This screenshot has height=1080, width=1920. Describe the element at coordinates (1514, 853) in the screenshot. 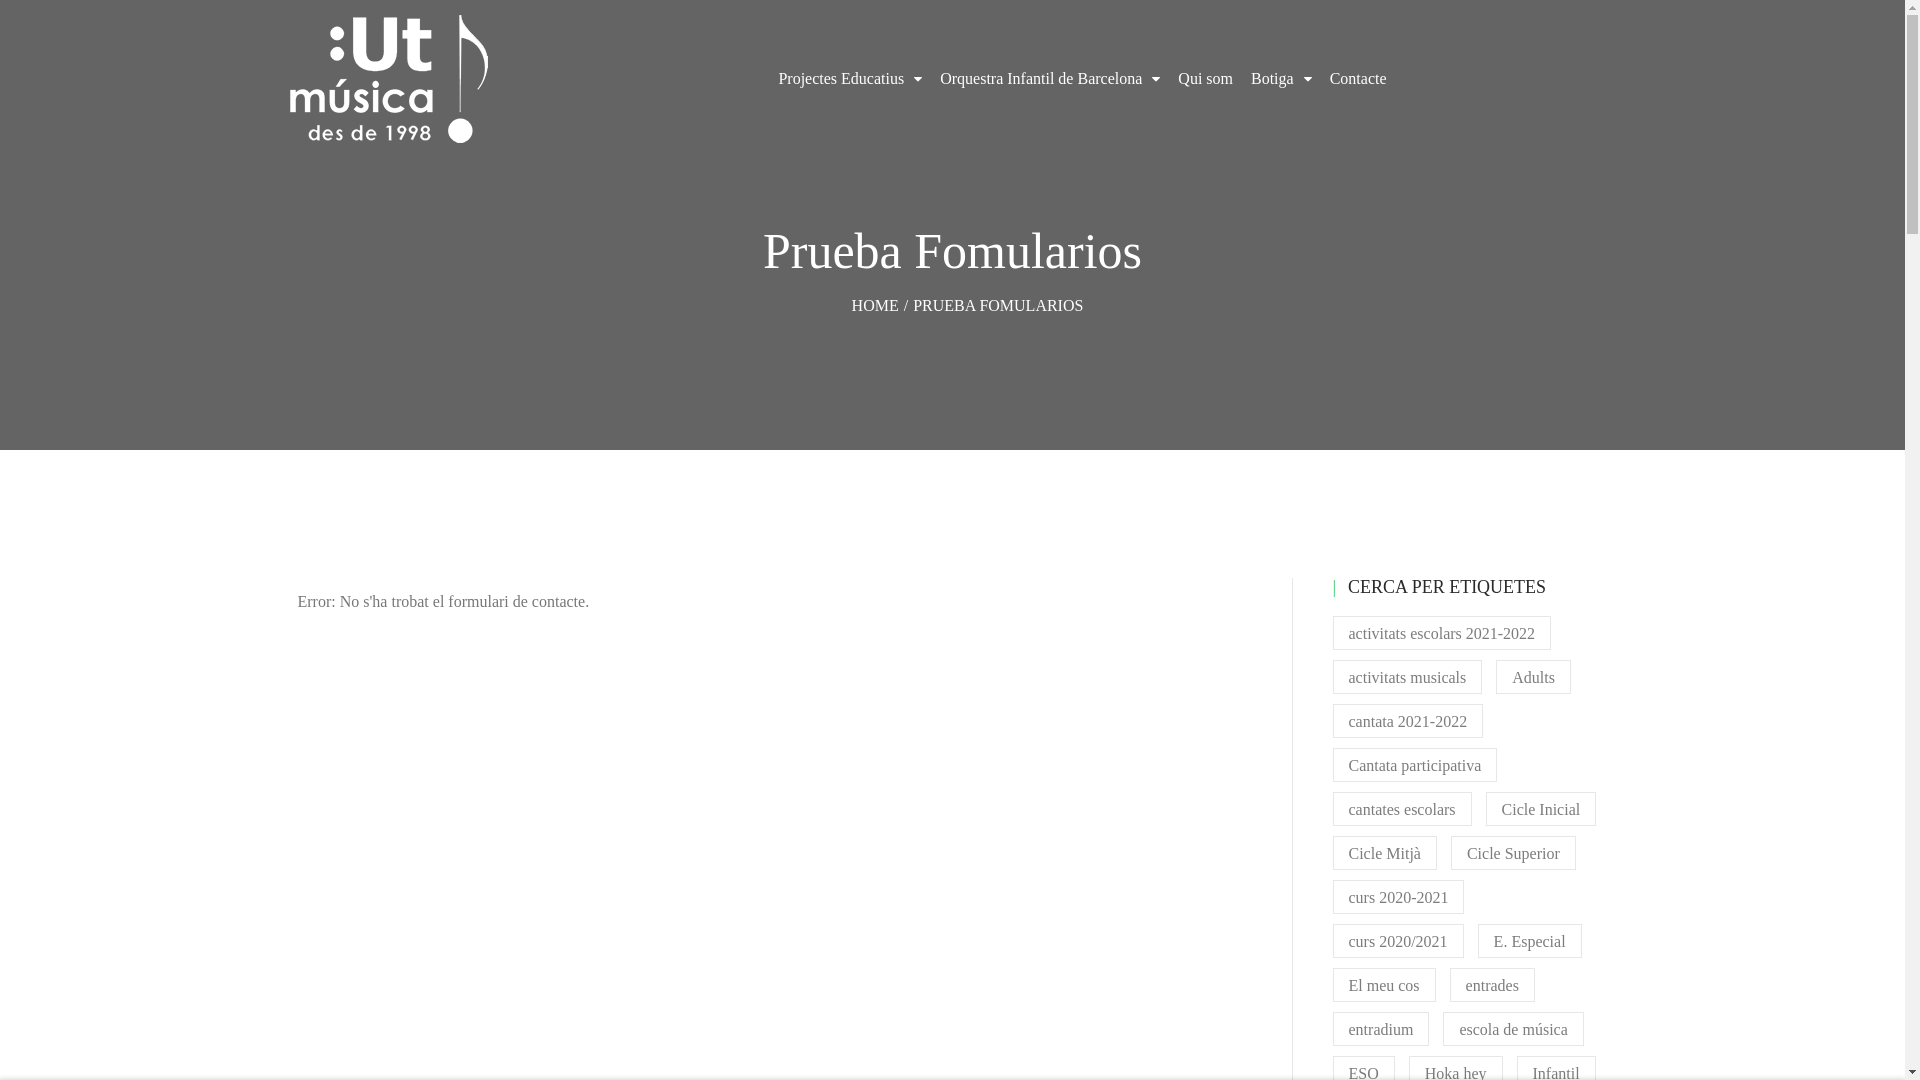

I see `Cicle Superior` at that location.